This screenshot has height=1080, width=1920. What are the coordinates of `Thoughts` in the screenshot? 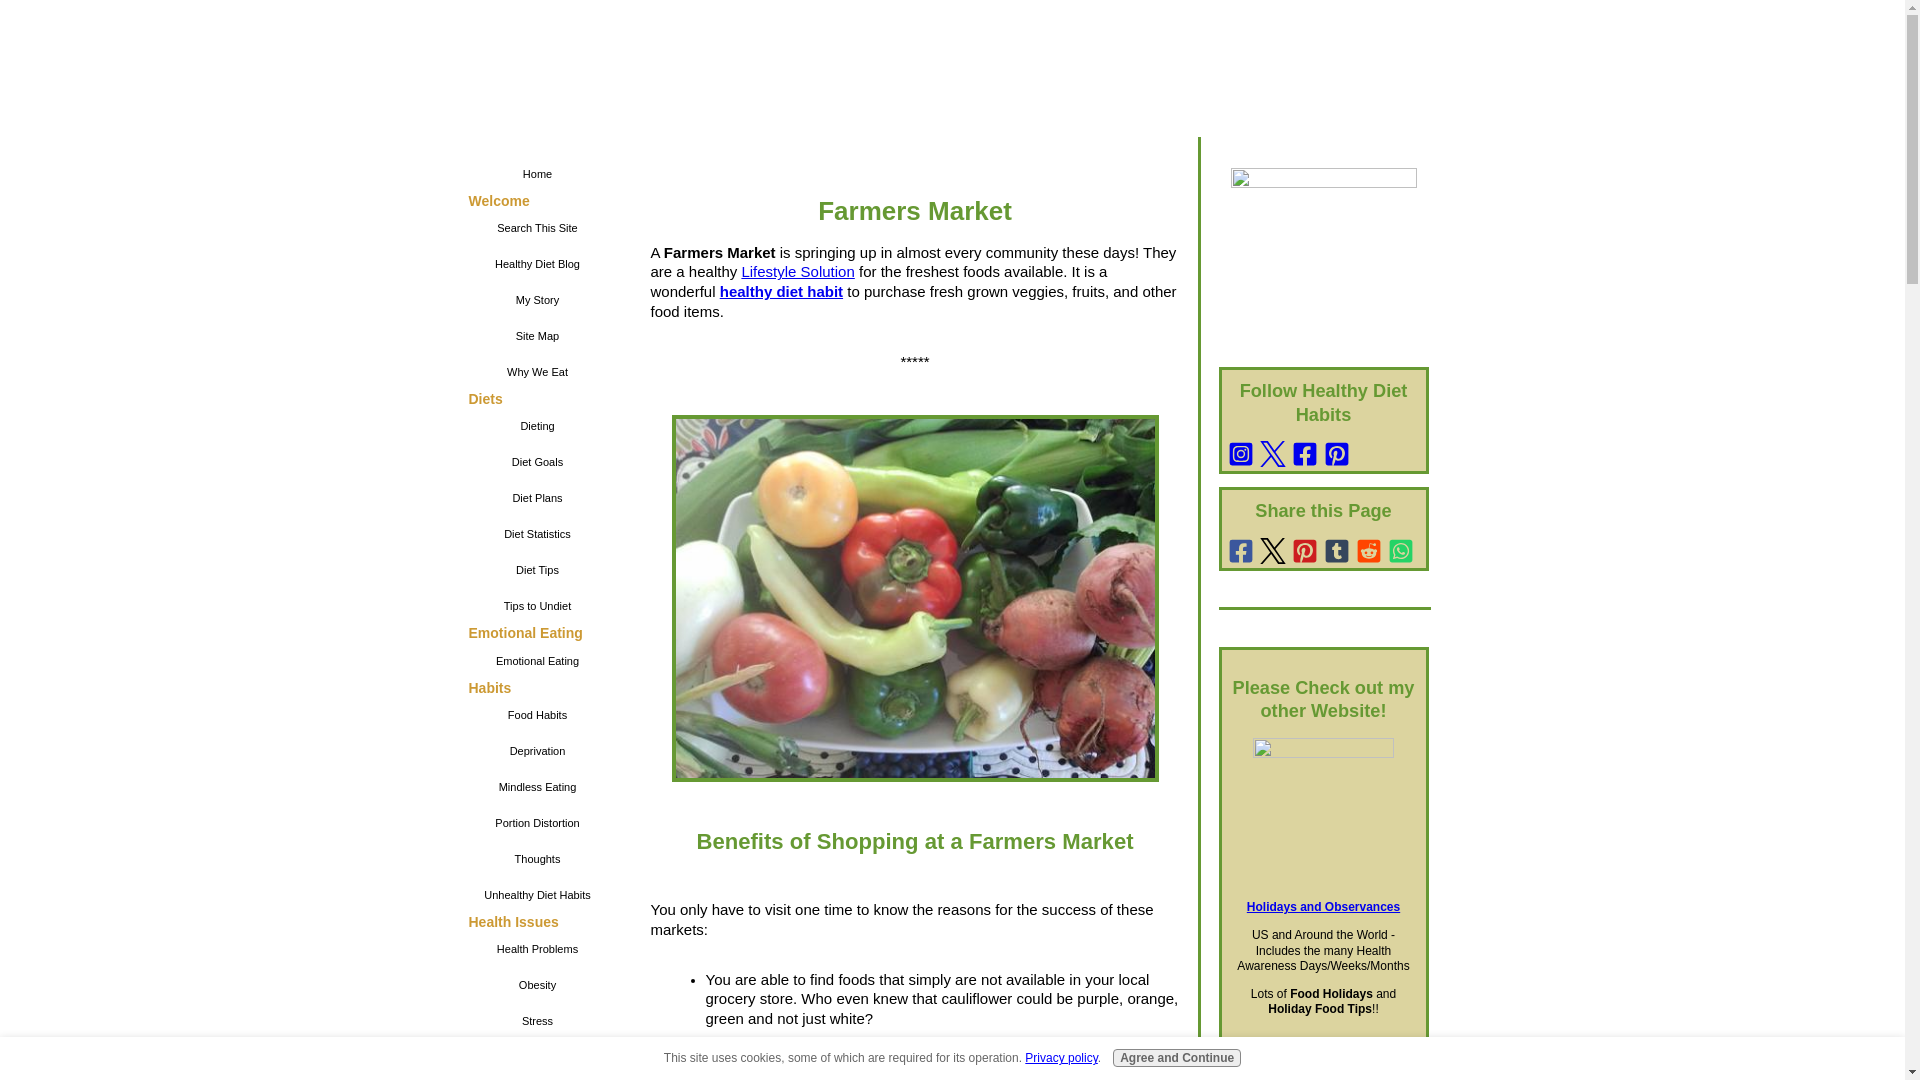 It's located at (537, 858).